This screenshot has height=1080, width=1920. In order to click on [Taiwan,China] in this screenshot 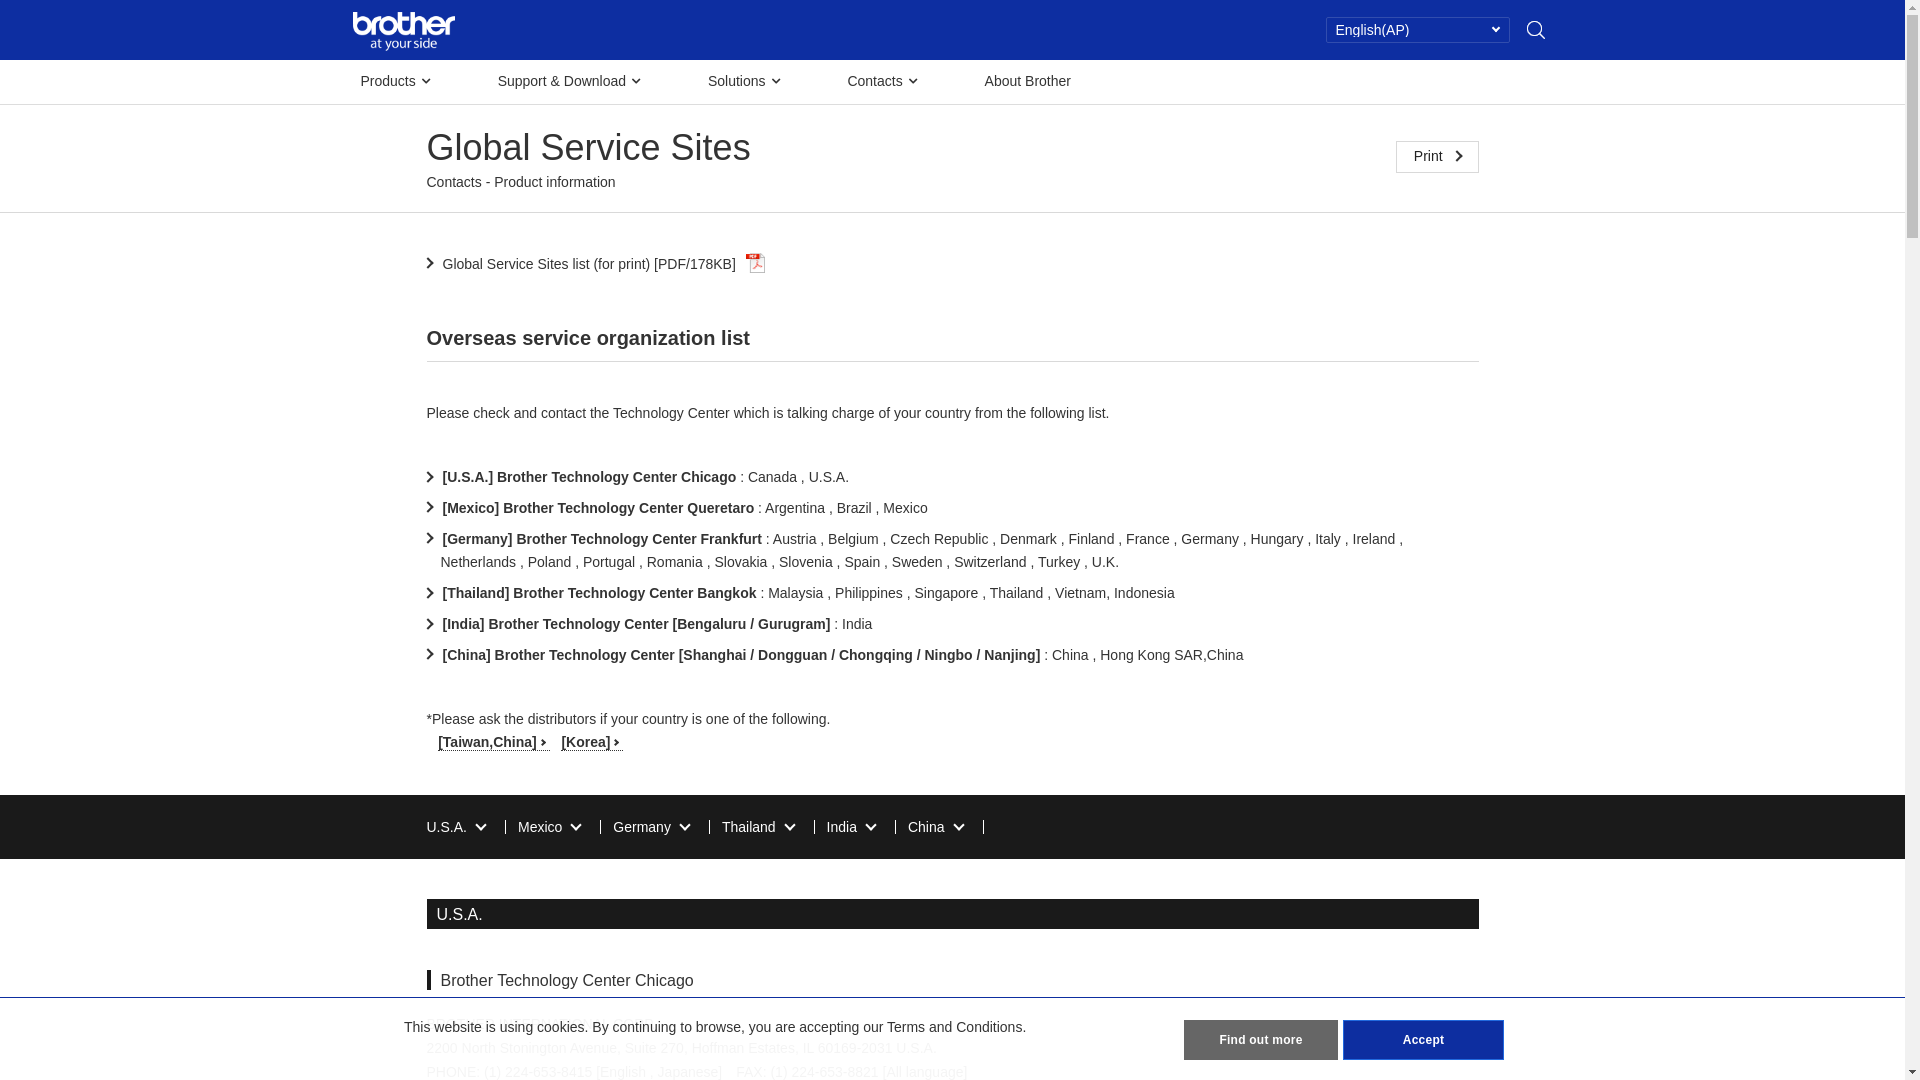, I will do `click(494, 742)`.